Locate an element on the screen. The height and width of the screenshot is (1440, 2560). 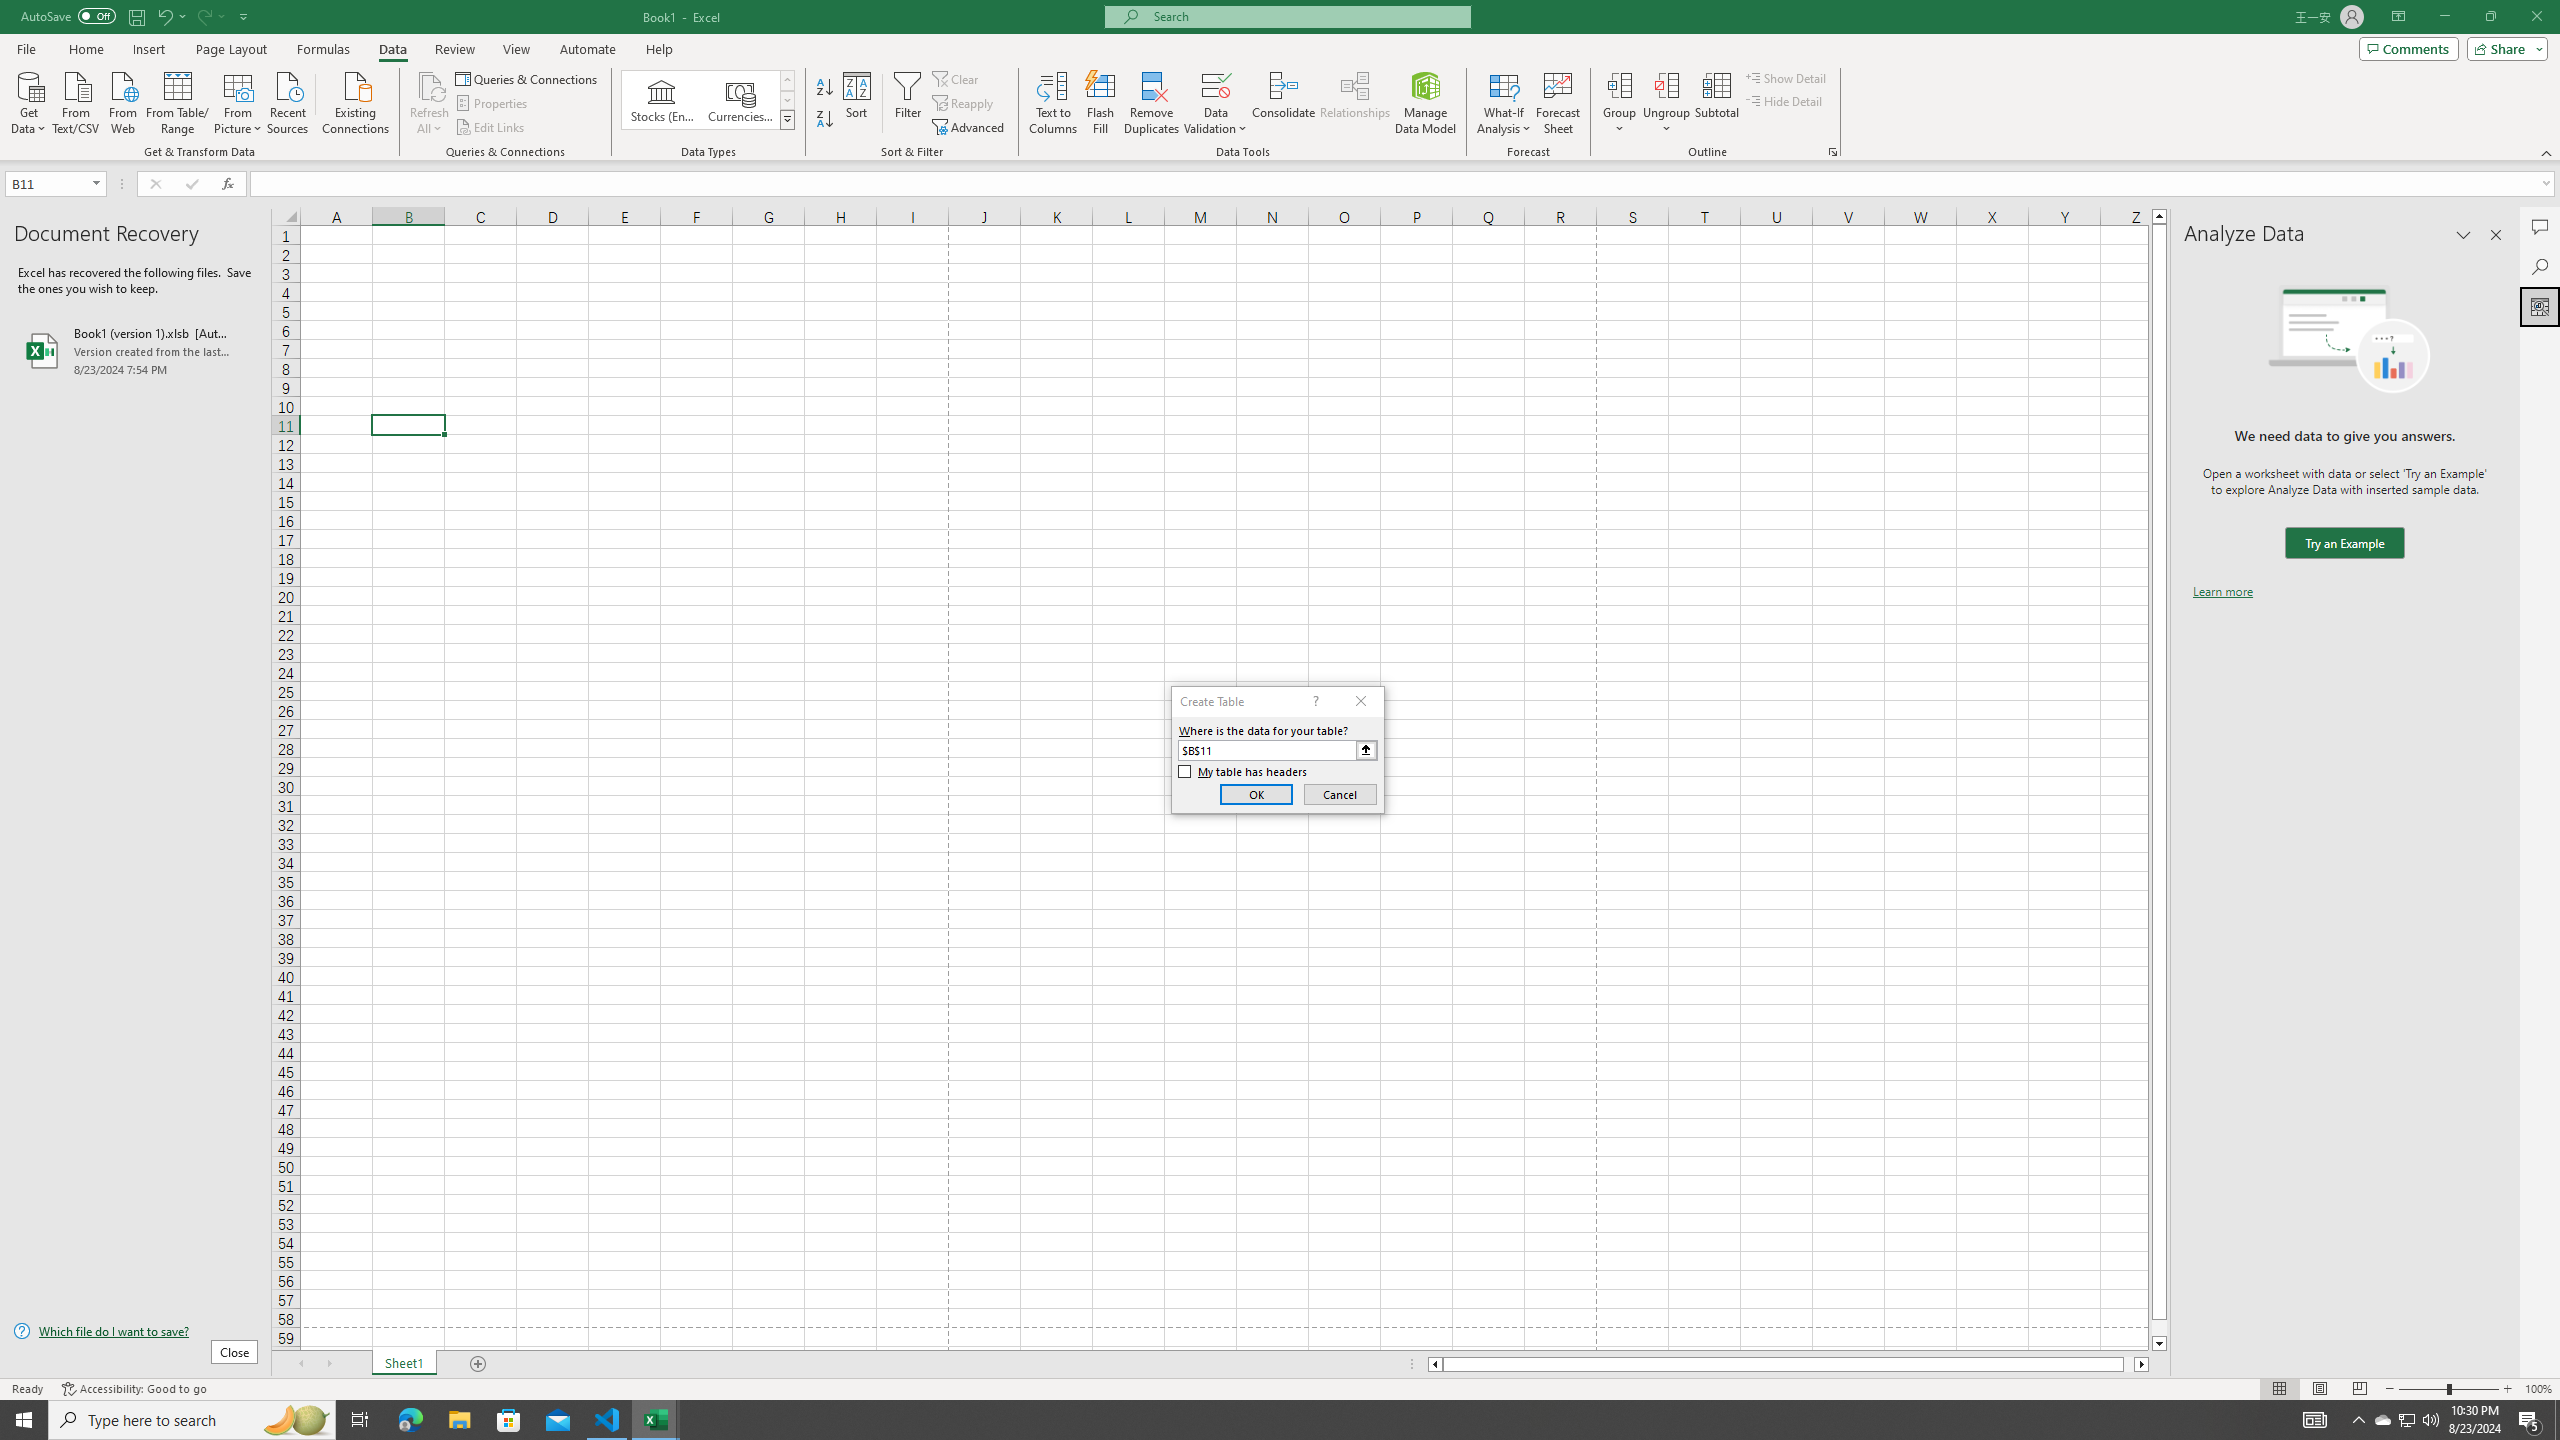
Learn more is located at coordinates (2222, 592).